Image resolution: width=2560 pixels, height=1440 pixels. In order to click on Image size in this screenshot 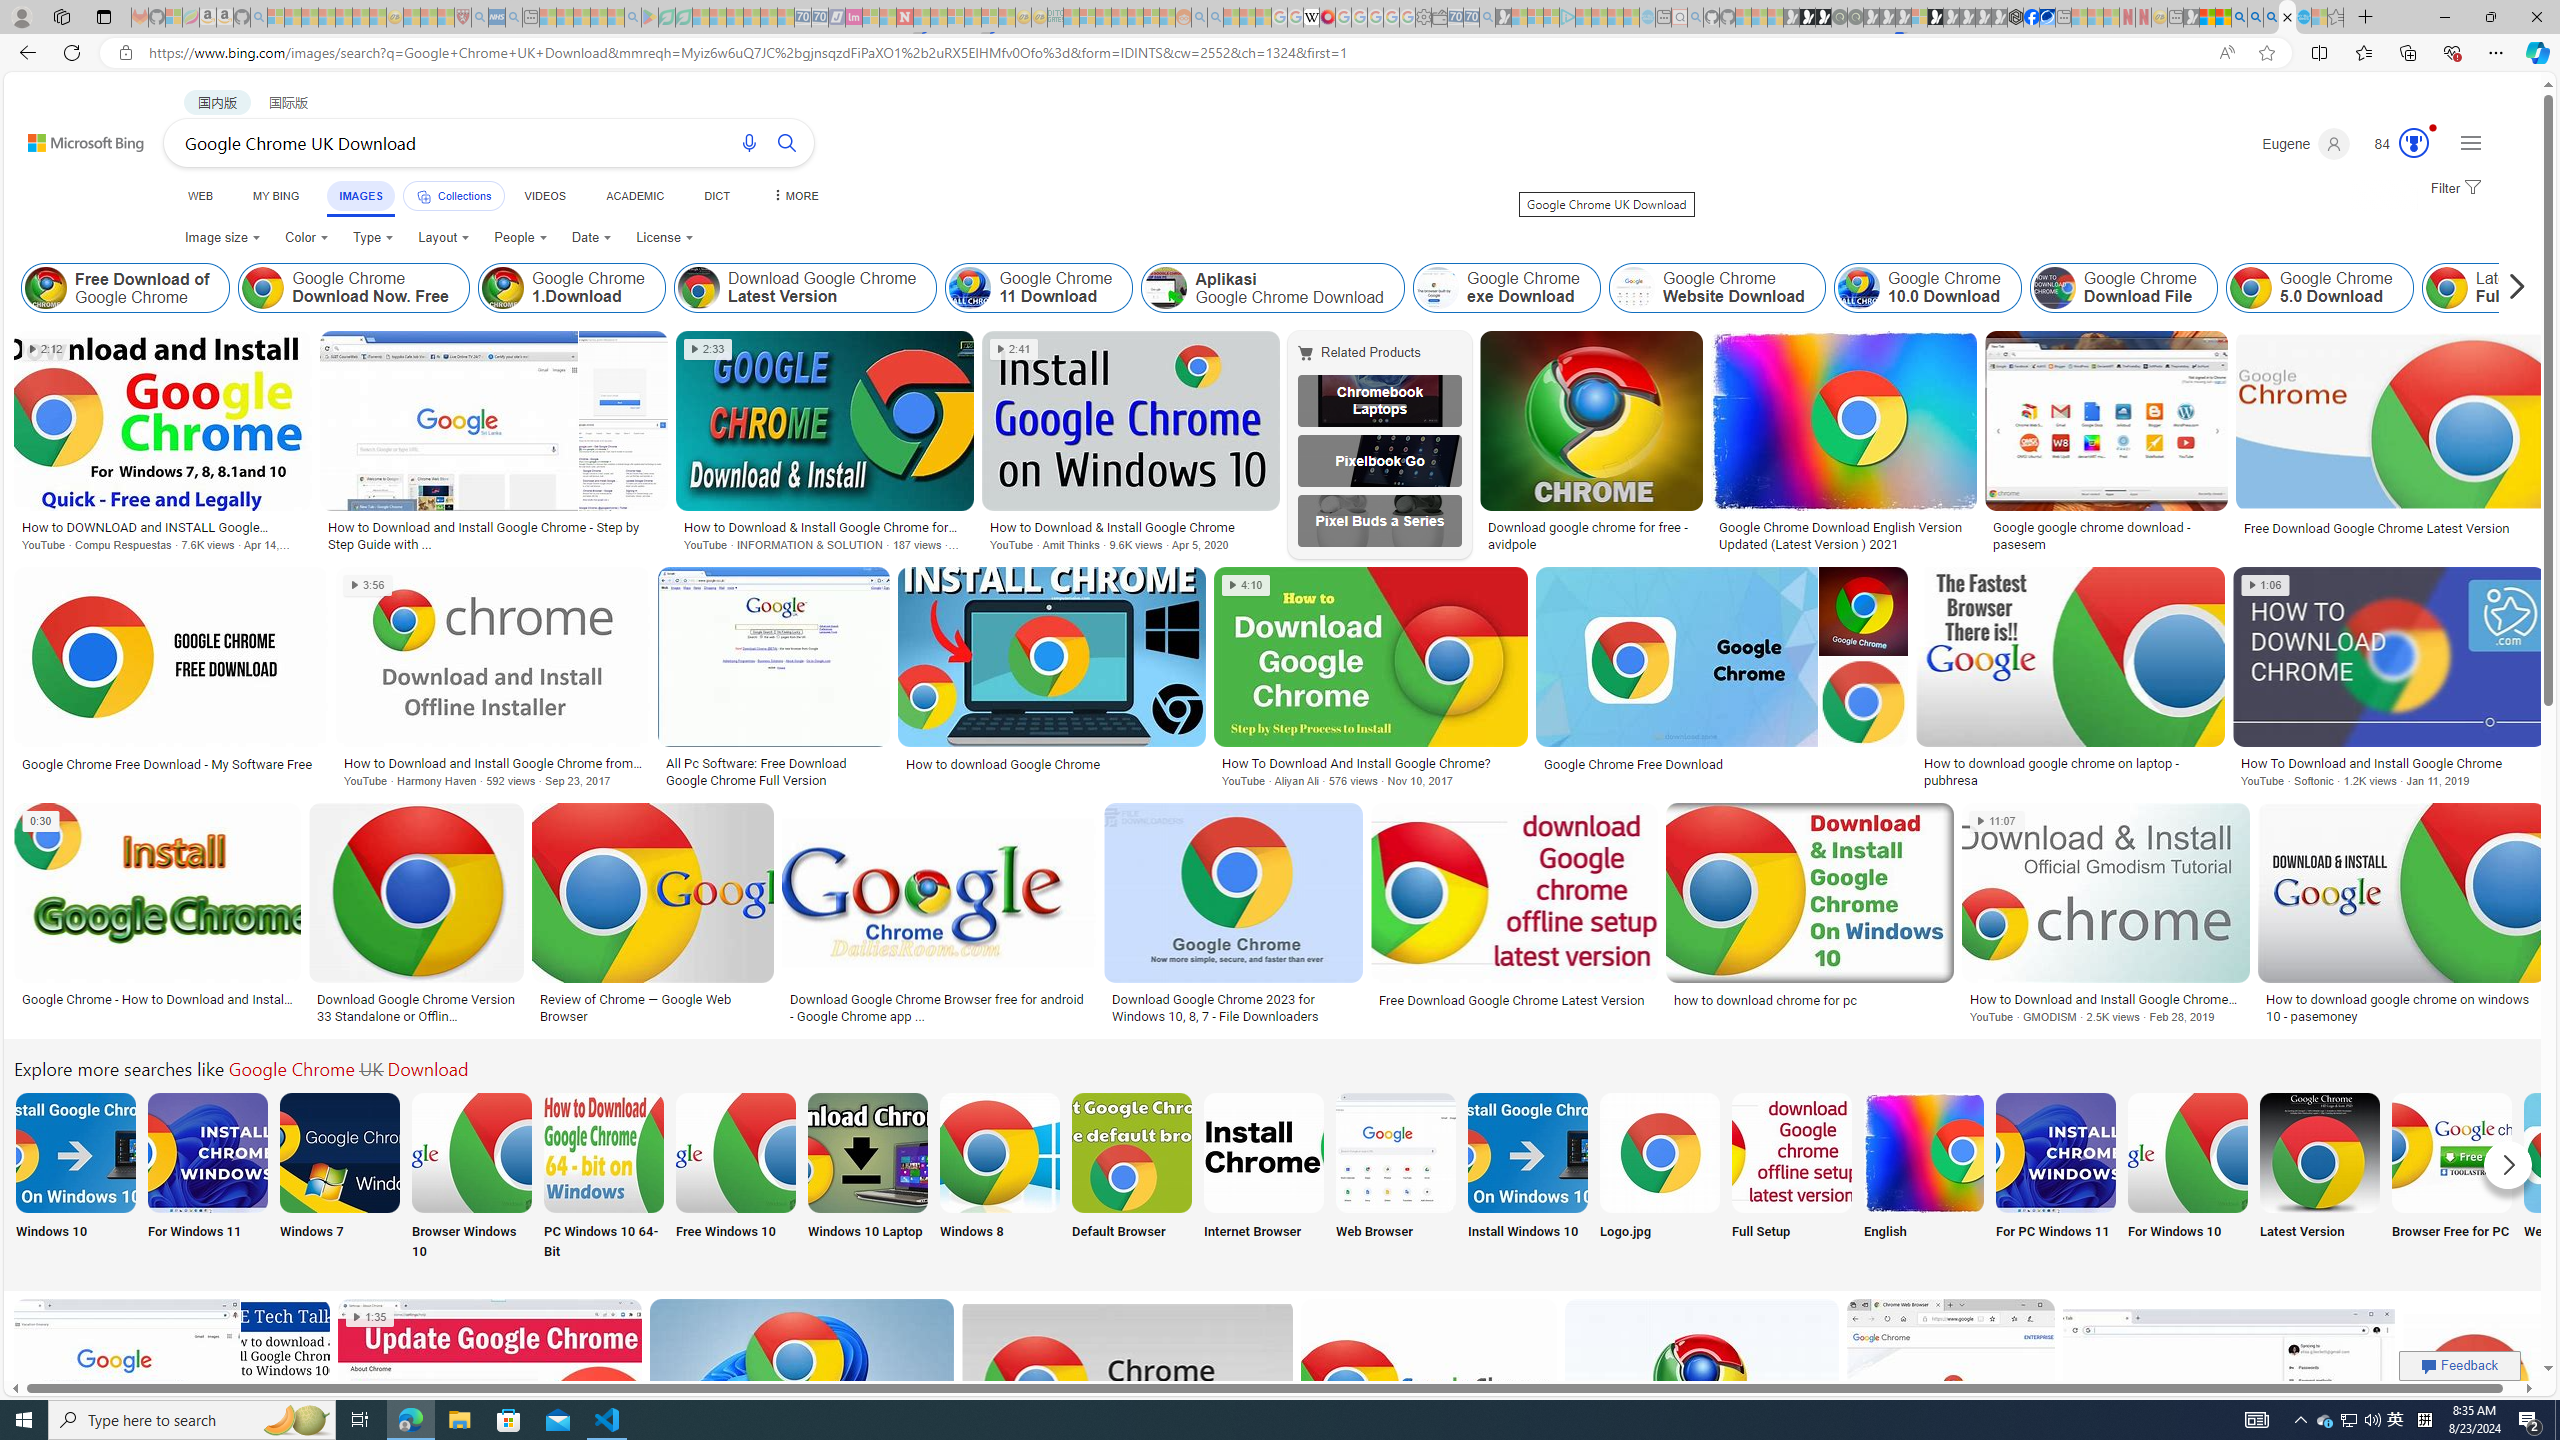, I will do `click(224, 238)`.